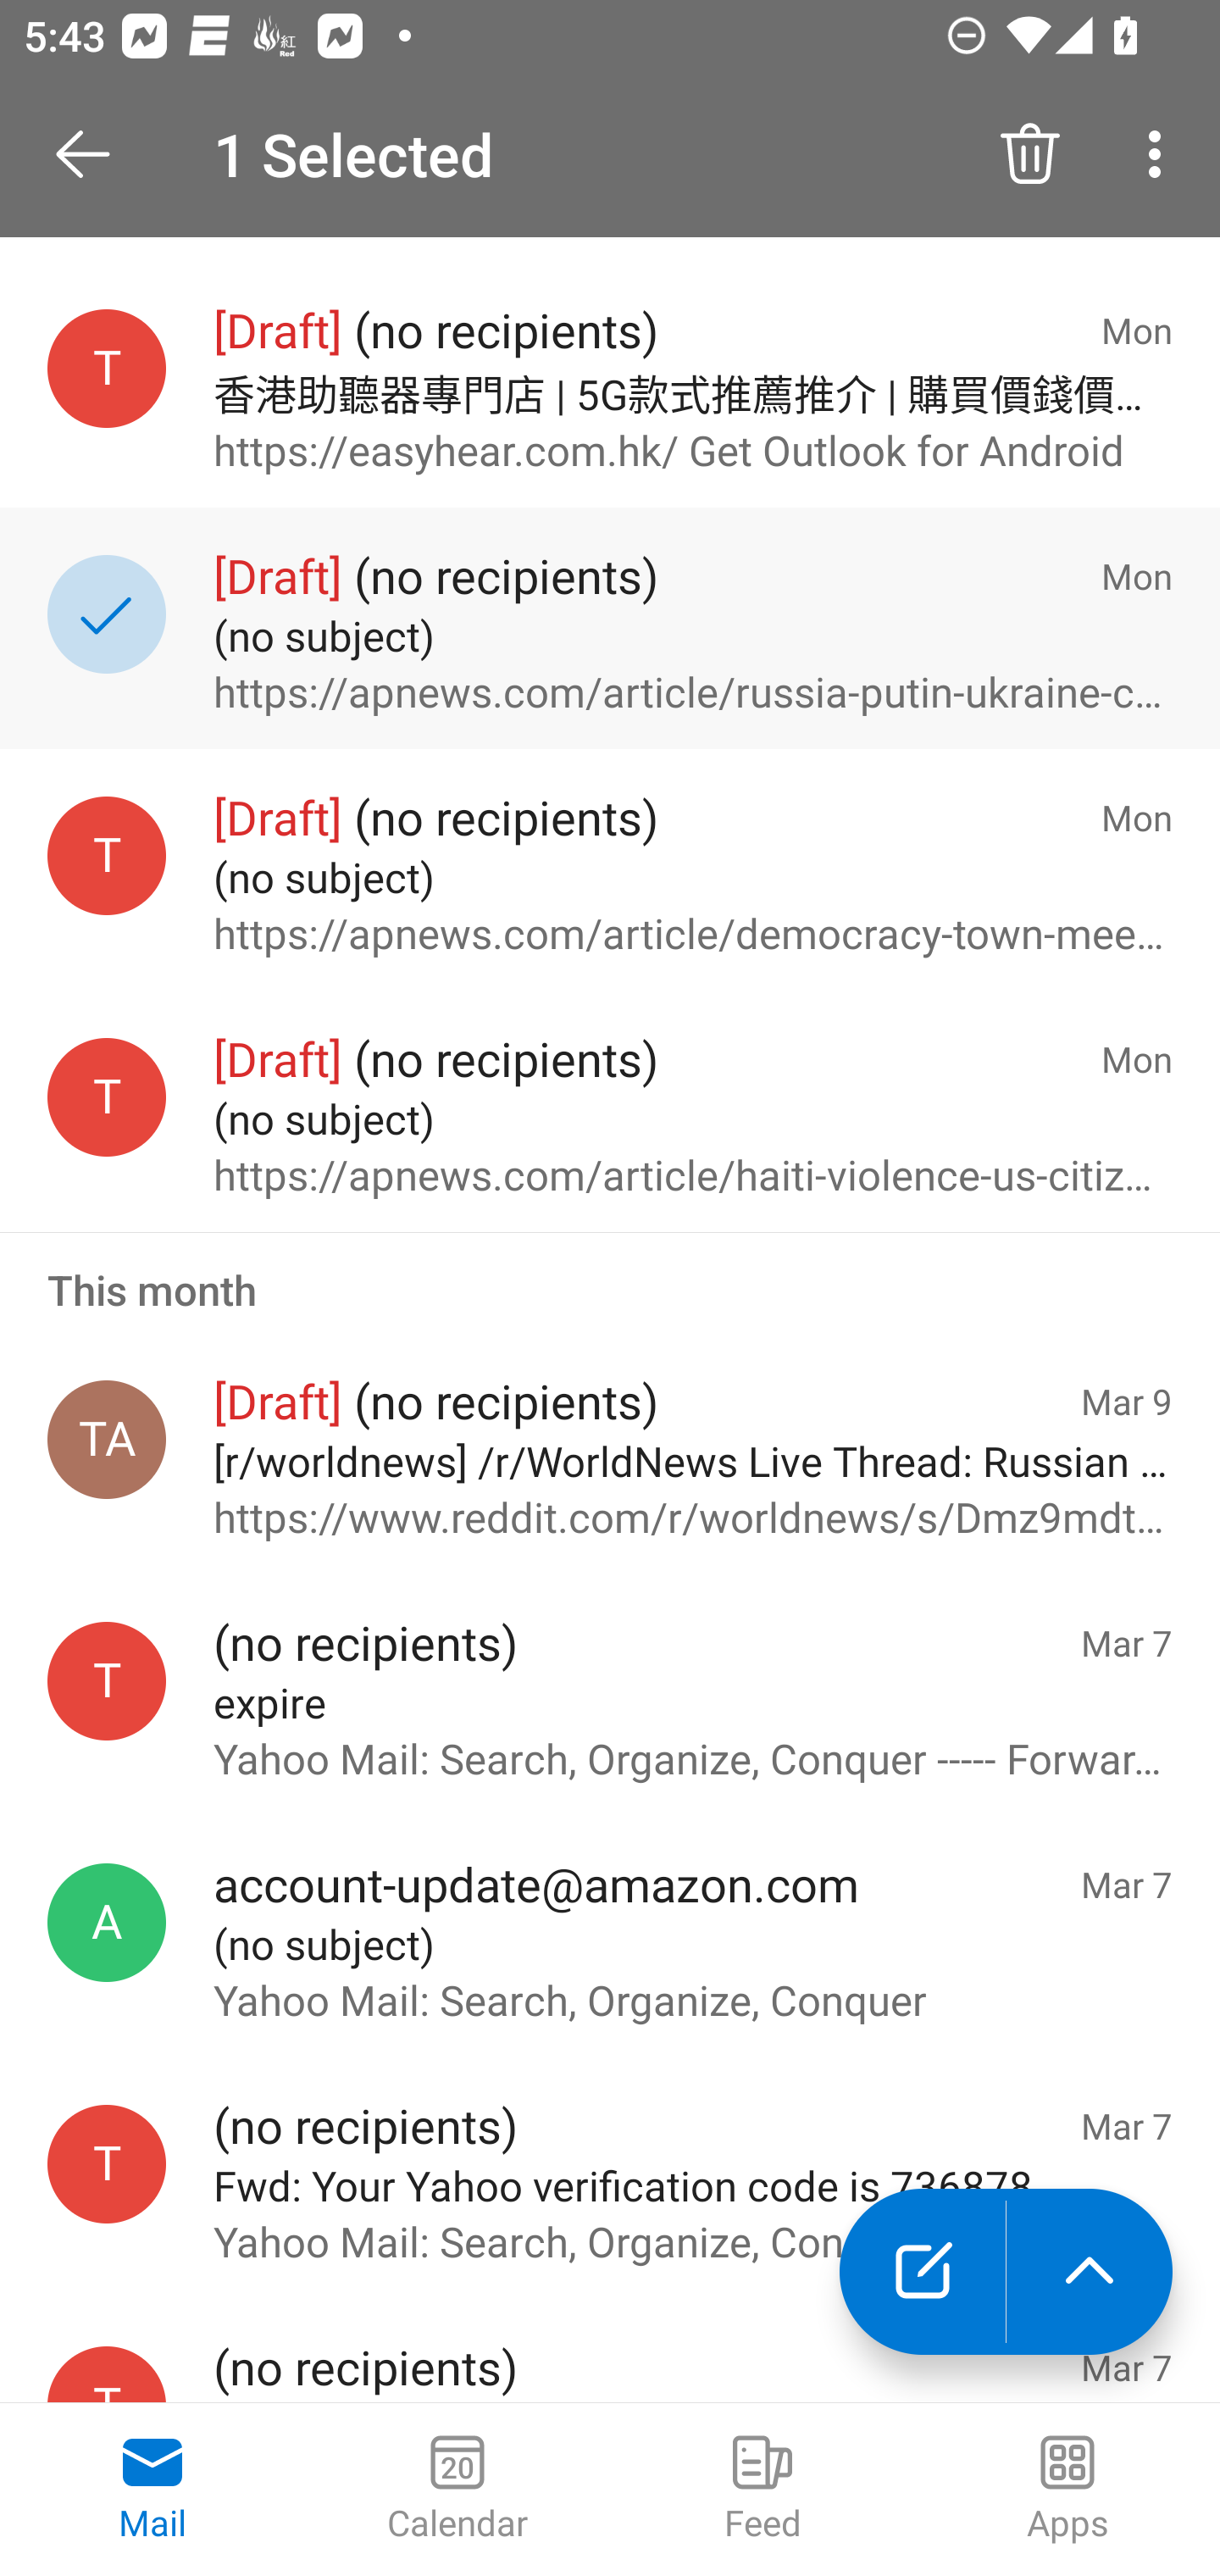 The image size is (1220, 2576). I want to click on testappium002@outlook.com, so click(107, 1682).